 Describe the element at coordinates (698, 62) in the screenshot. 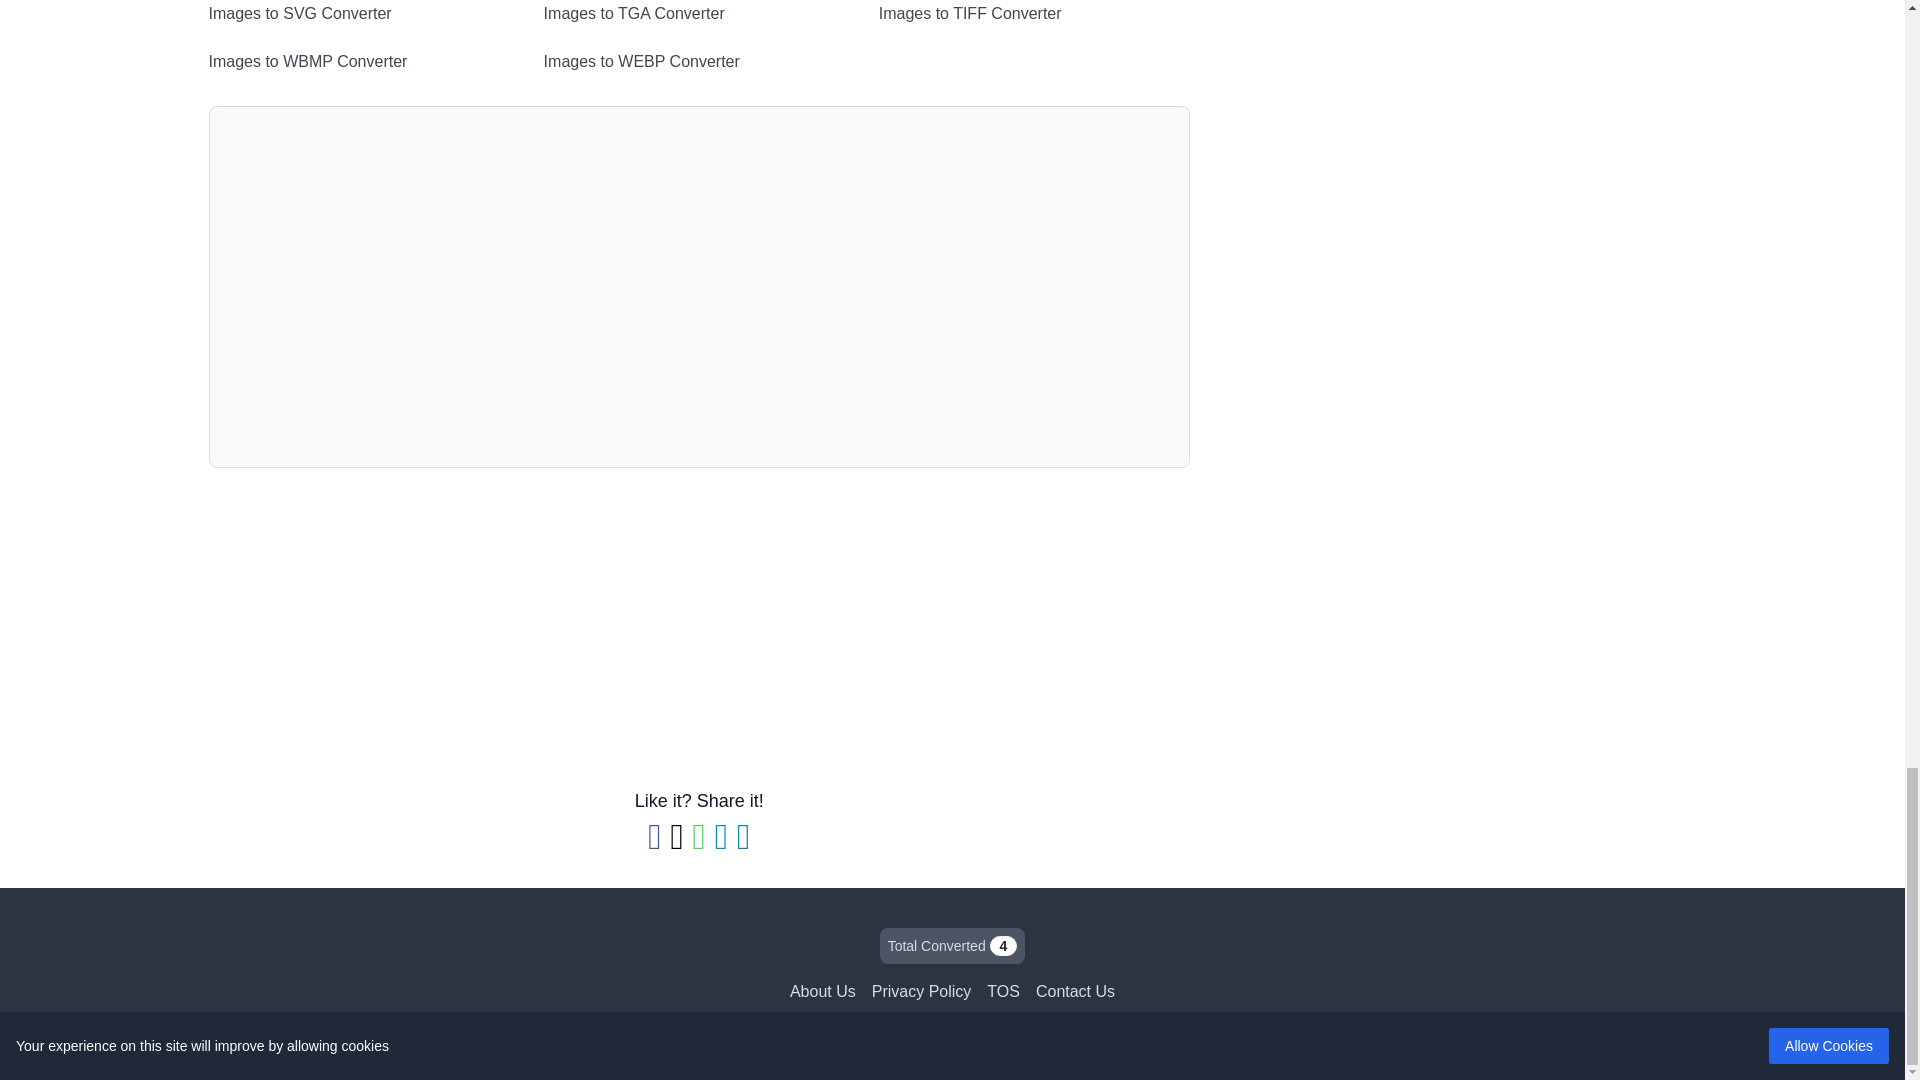

I see `Images to WEBP Converter` at that location.